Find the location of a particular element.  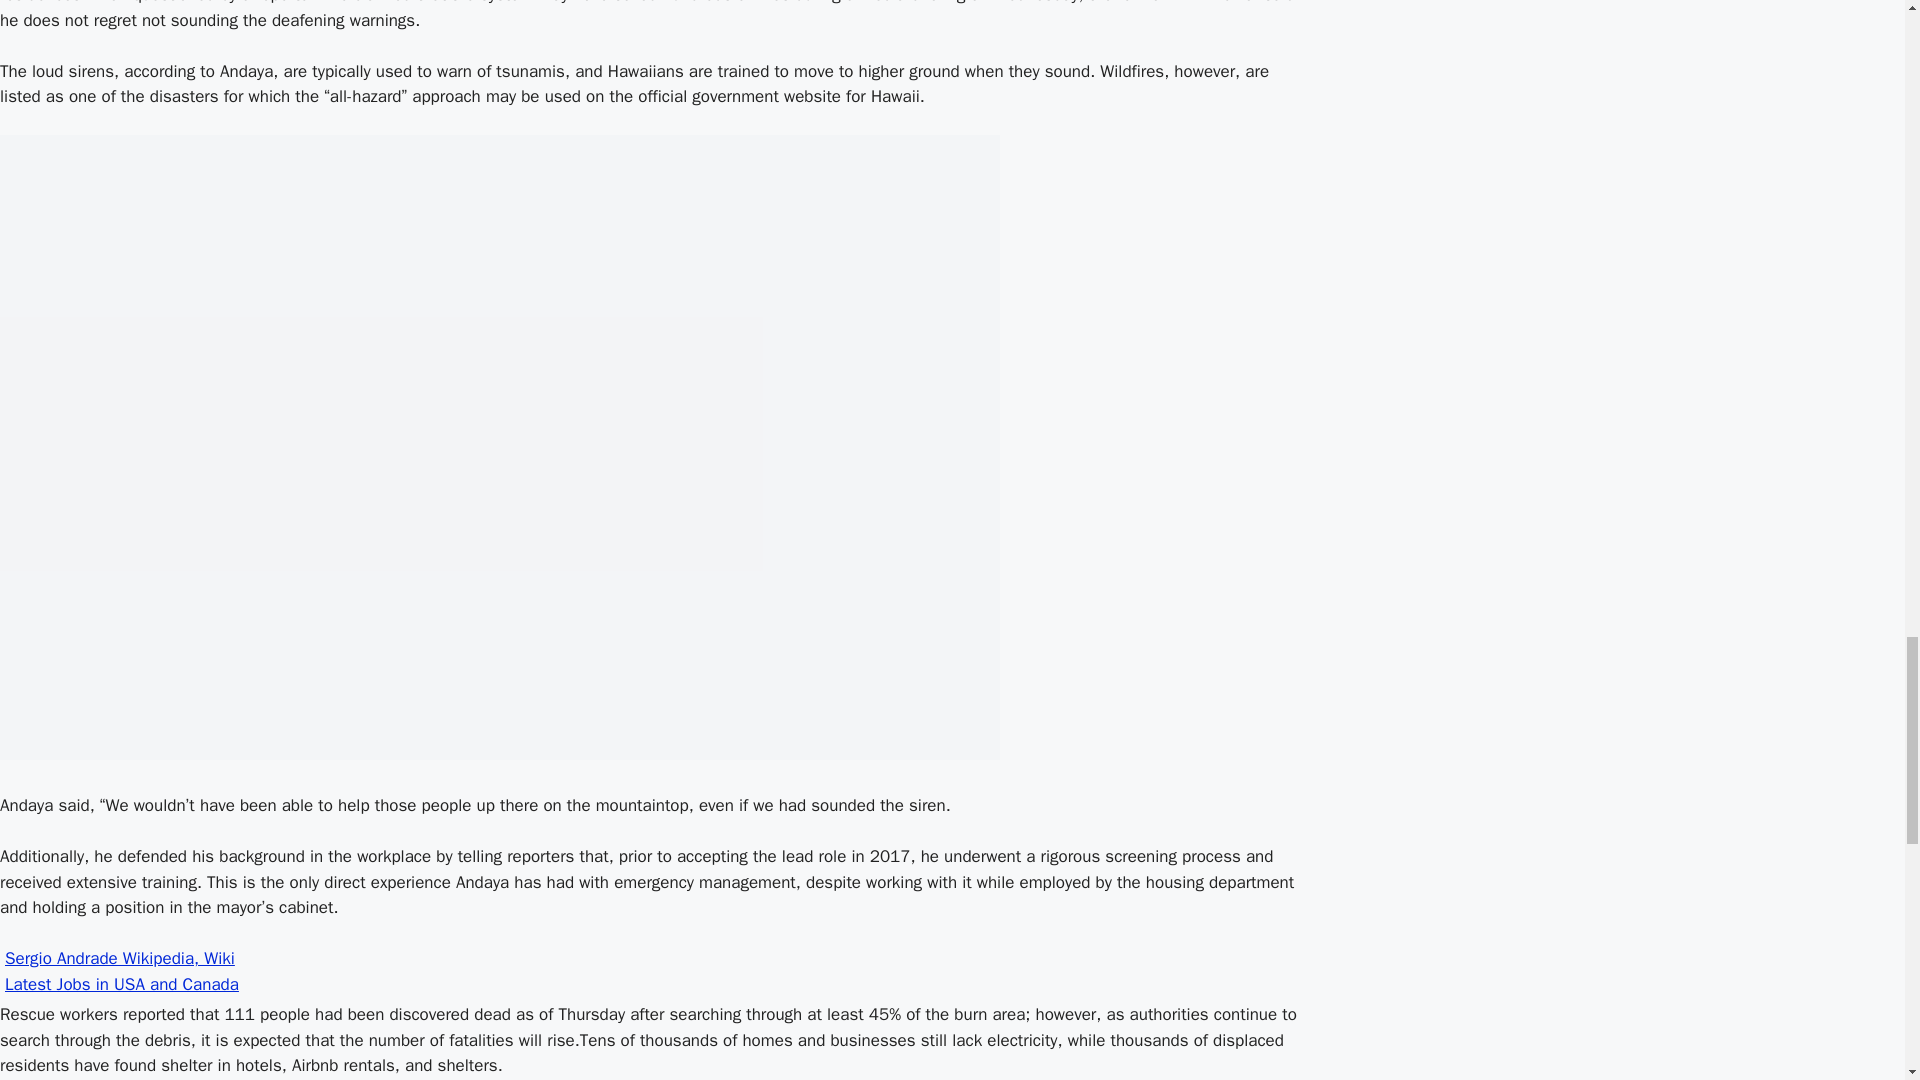

Sergio Andrade Wikipedia, Wiki is located at coordinates (120, 958).